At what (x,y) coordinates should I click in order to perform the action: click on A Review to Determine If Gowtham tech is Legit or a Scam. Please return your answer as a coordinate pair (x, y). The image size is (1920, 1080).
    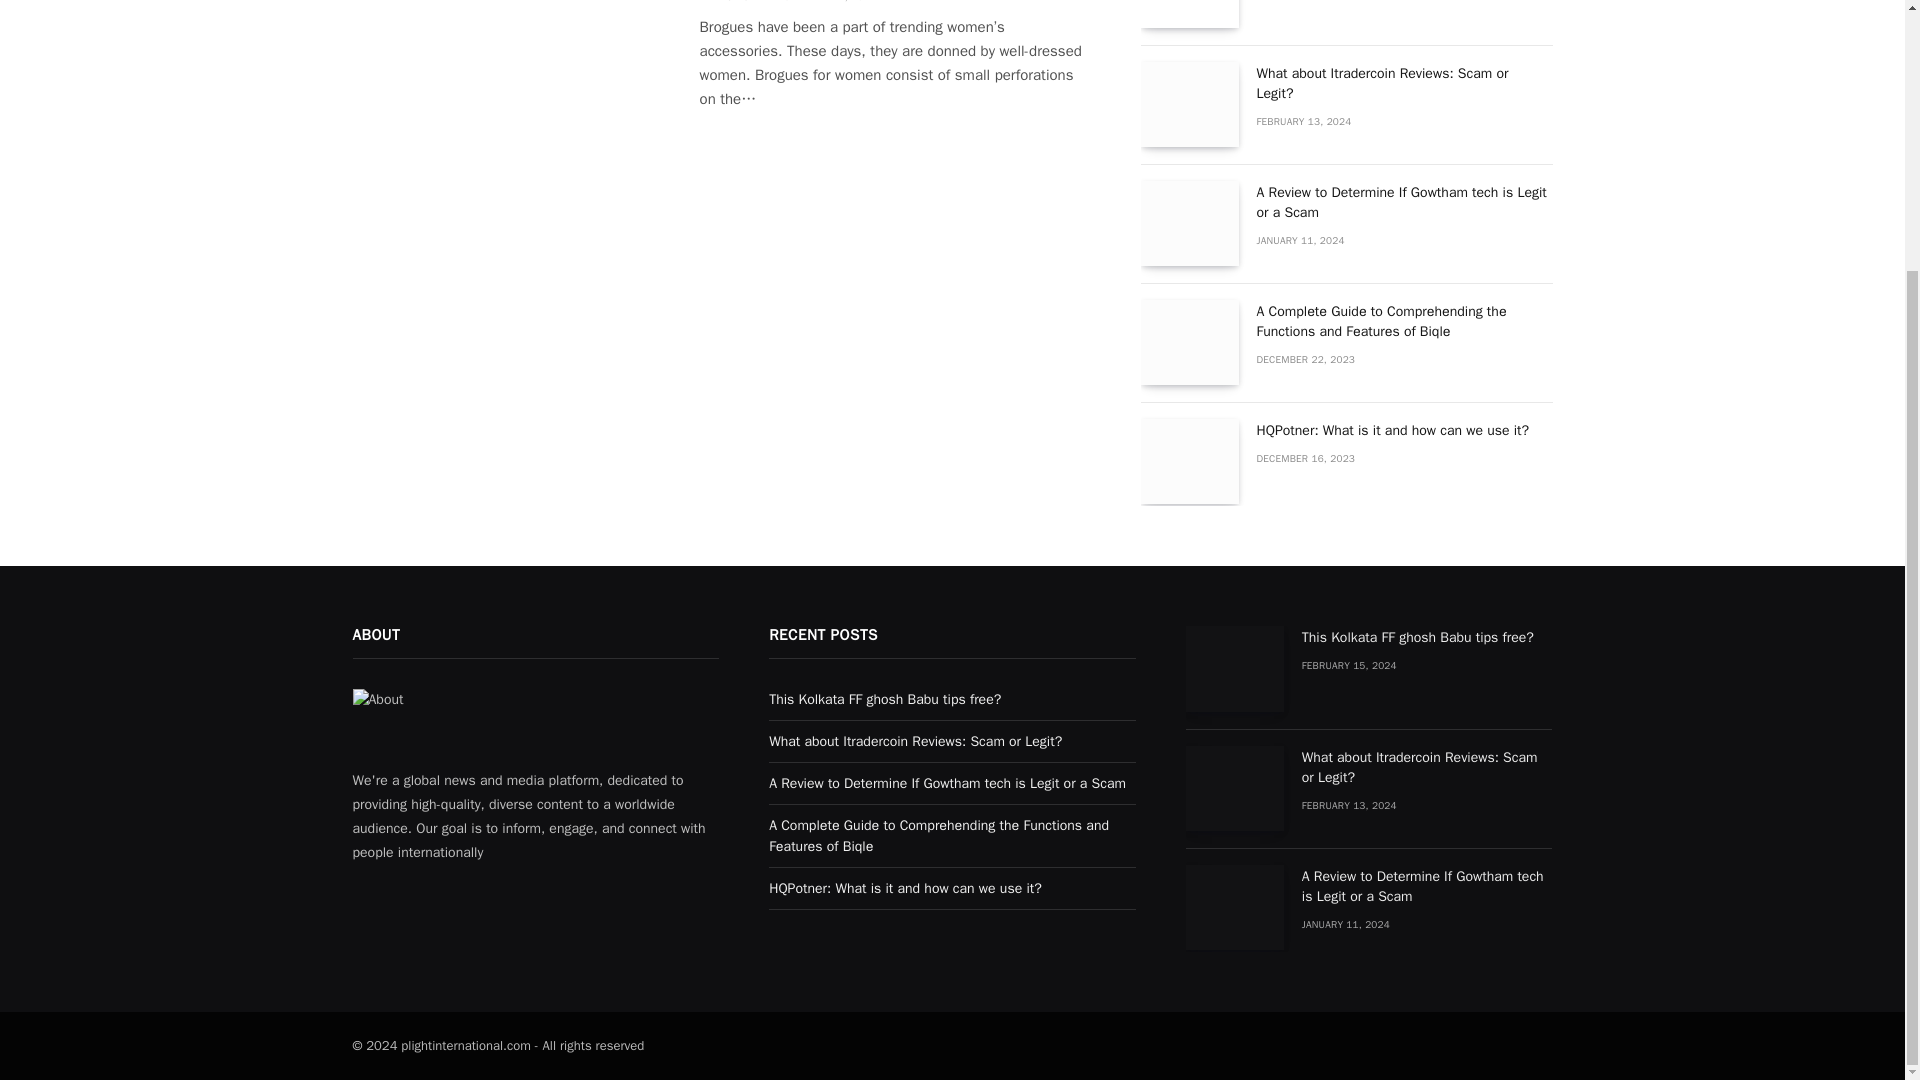
    Looking at the image, I should click on (1235, 908).